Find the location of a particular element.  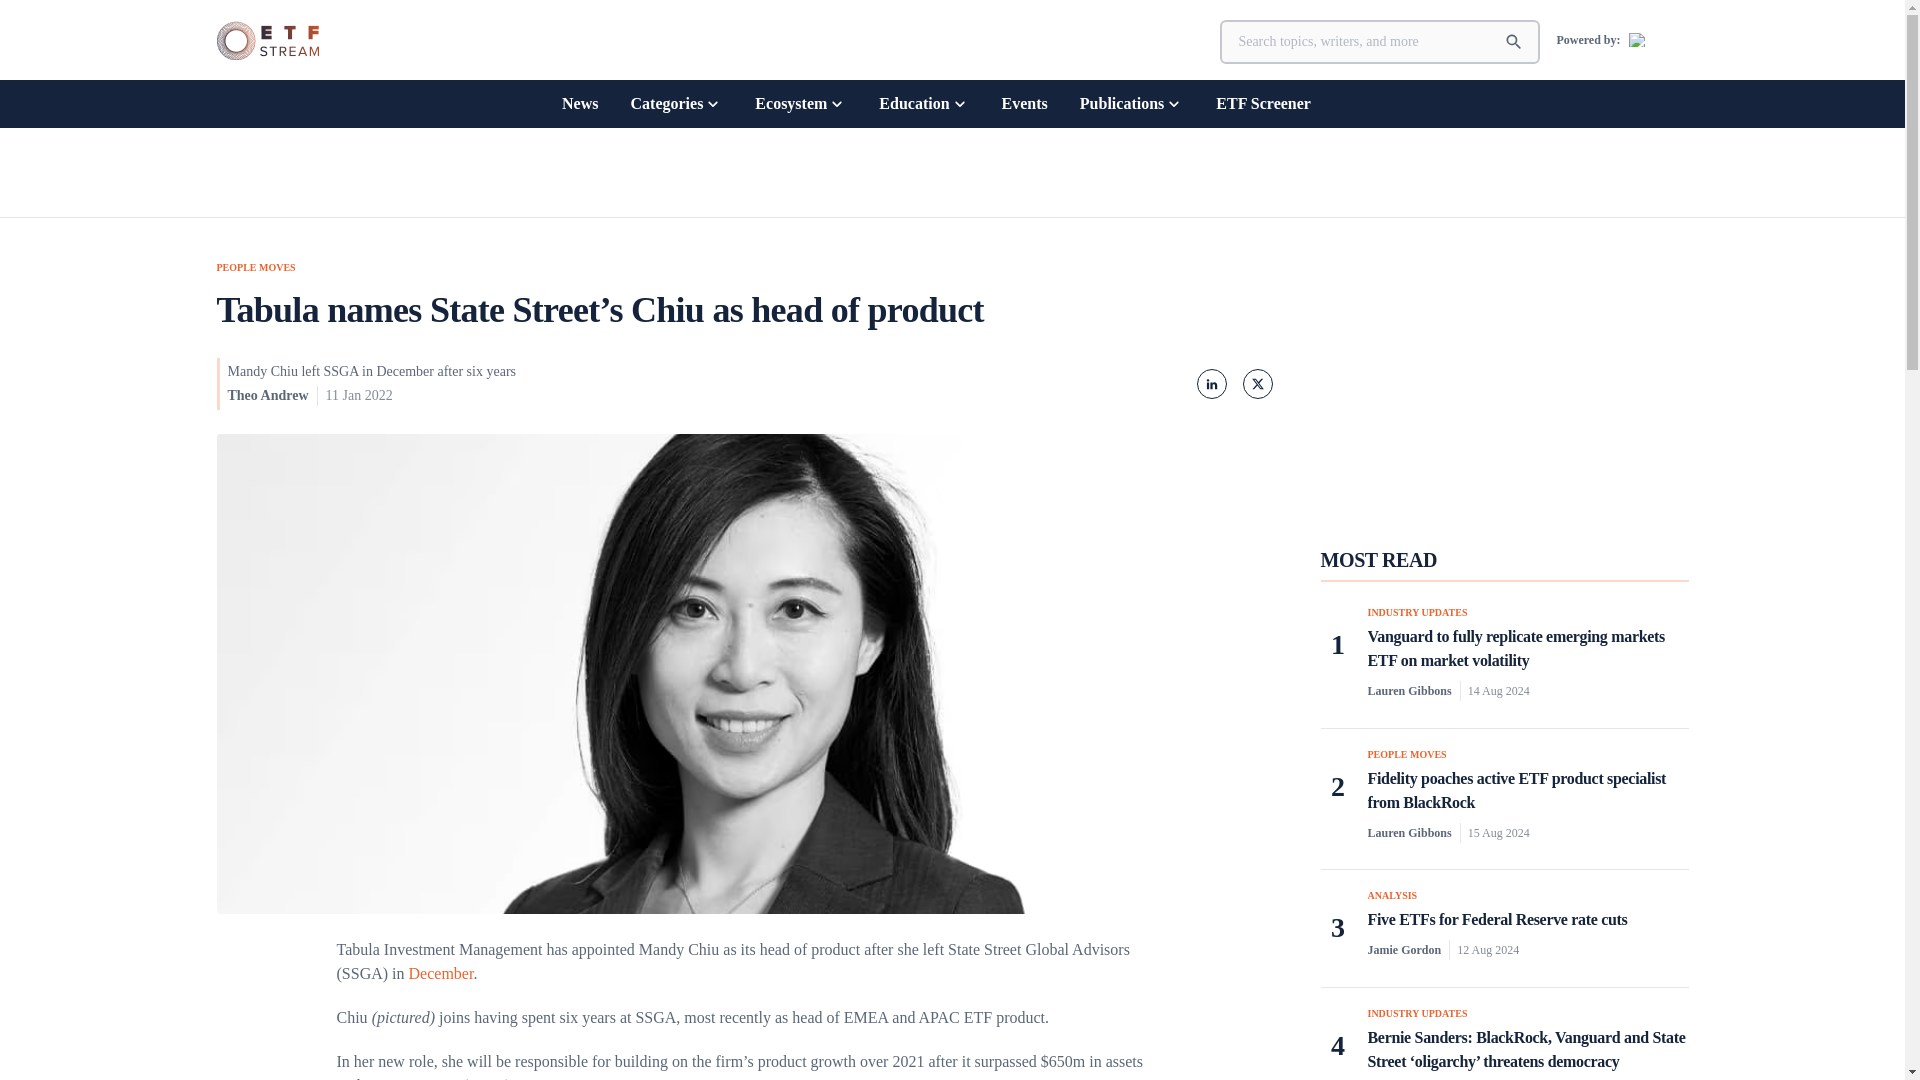

News is located at coordinates (580, 103).